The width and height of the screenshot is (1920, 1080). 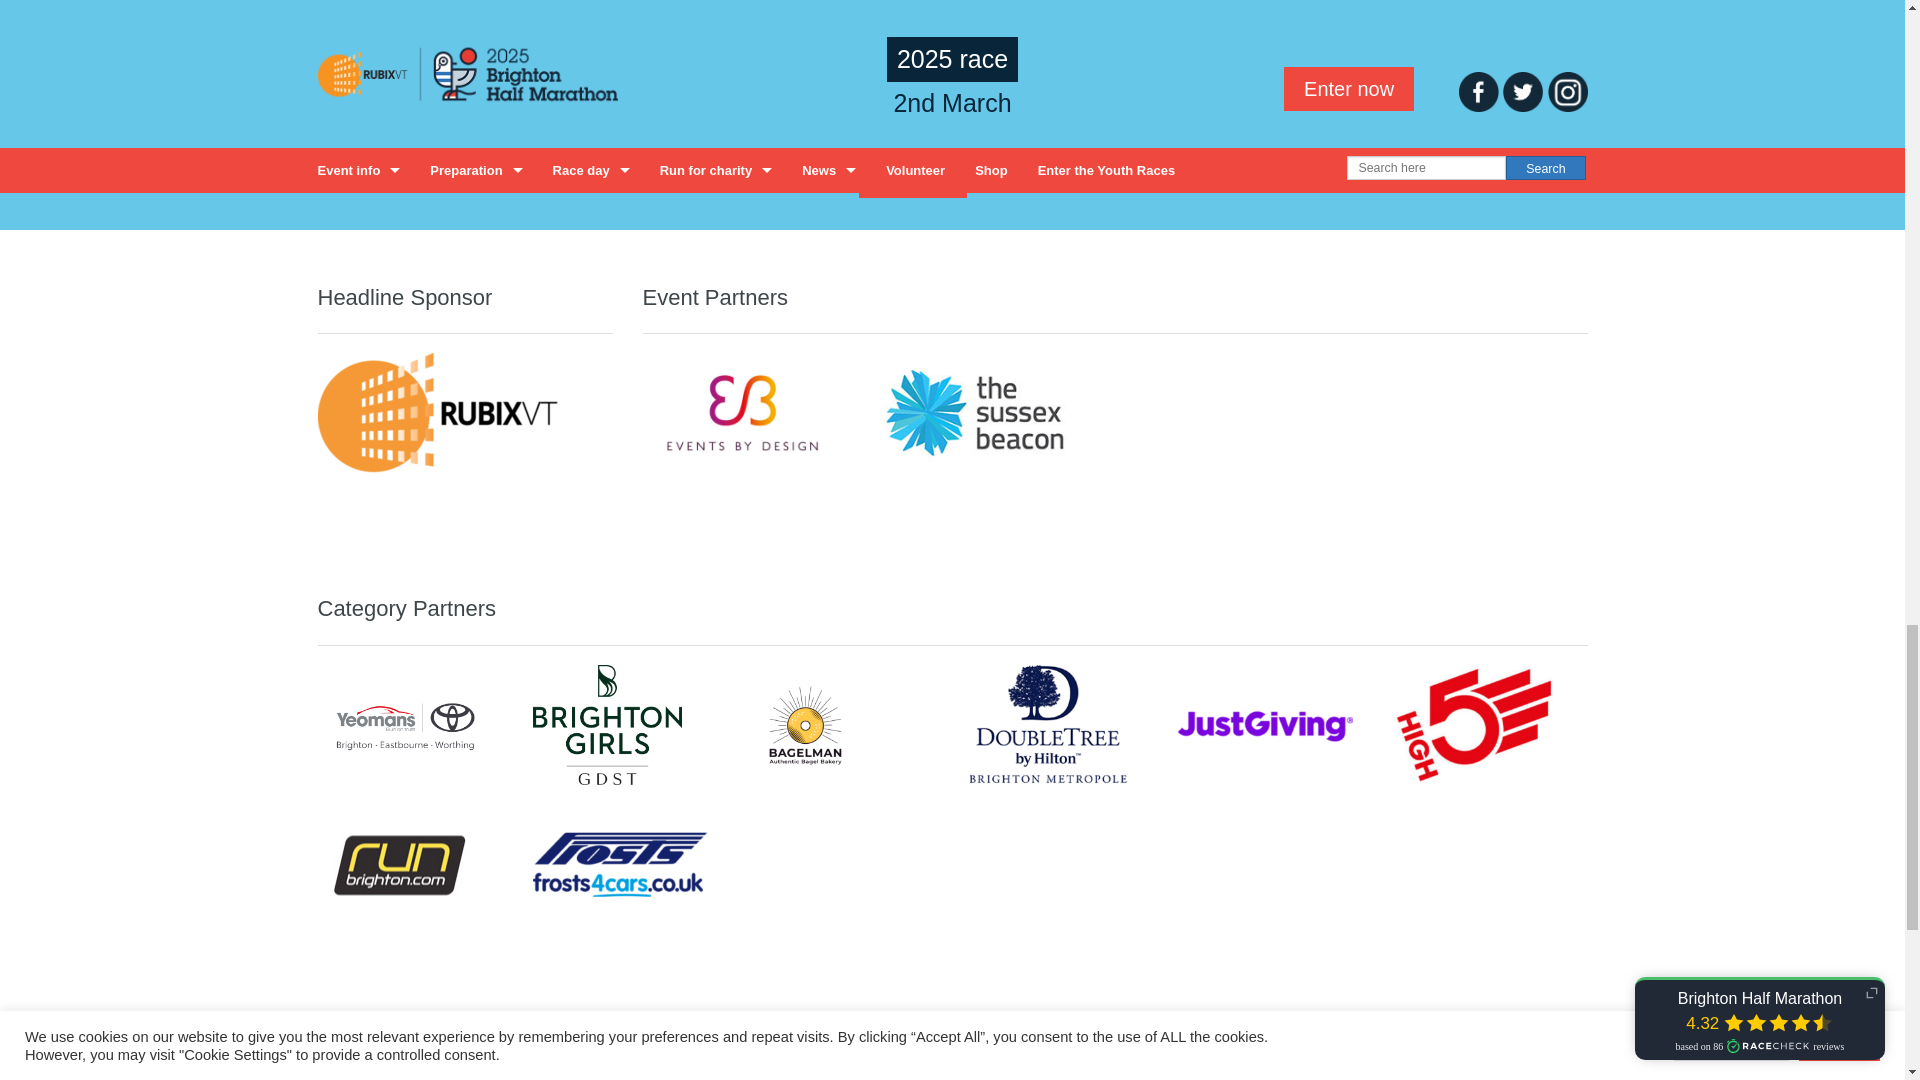 I want to click on Bagelman, so click(x=805, y=725).